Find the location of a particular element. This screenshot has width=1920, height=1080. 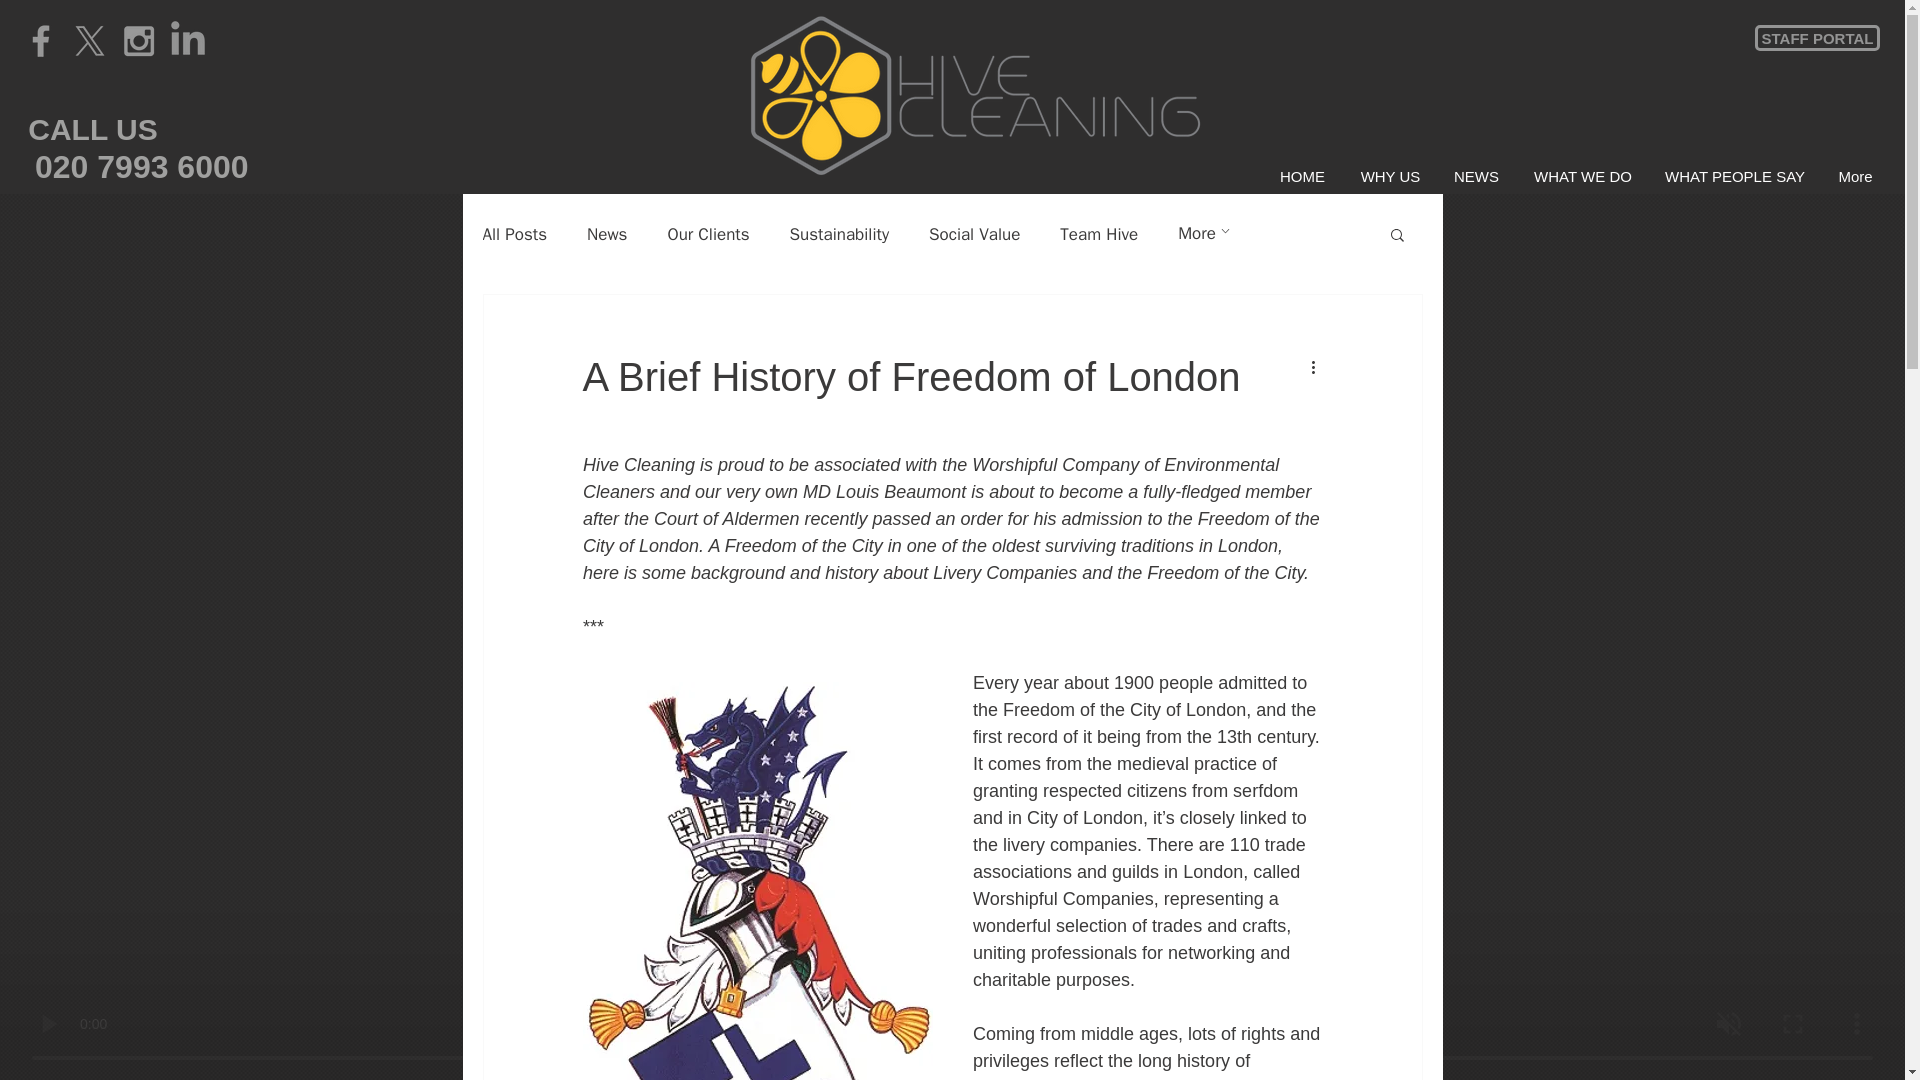

WHY US is located at coordinates (1390, 177).